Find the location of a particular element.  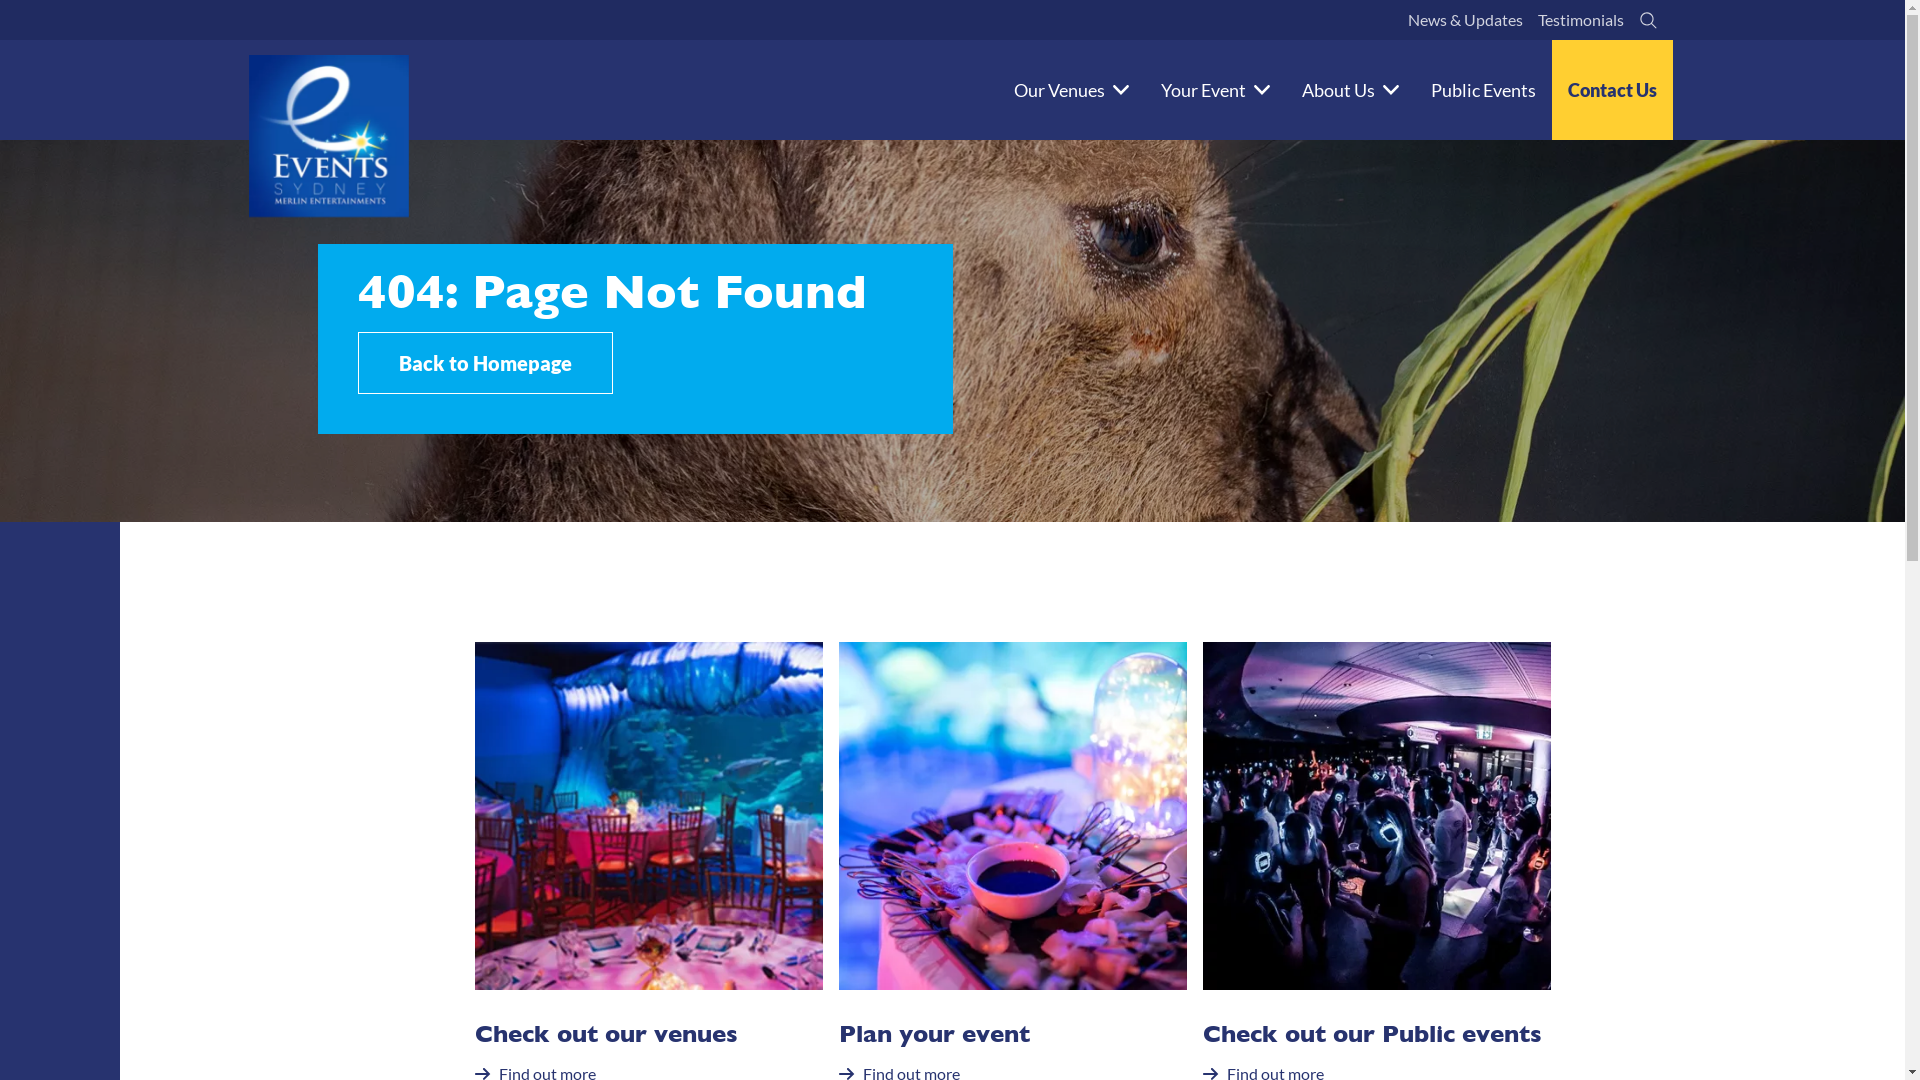

About Us is located at coordinates (1350, 90).